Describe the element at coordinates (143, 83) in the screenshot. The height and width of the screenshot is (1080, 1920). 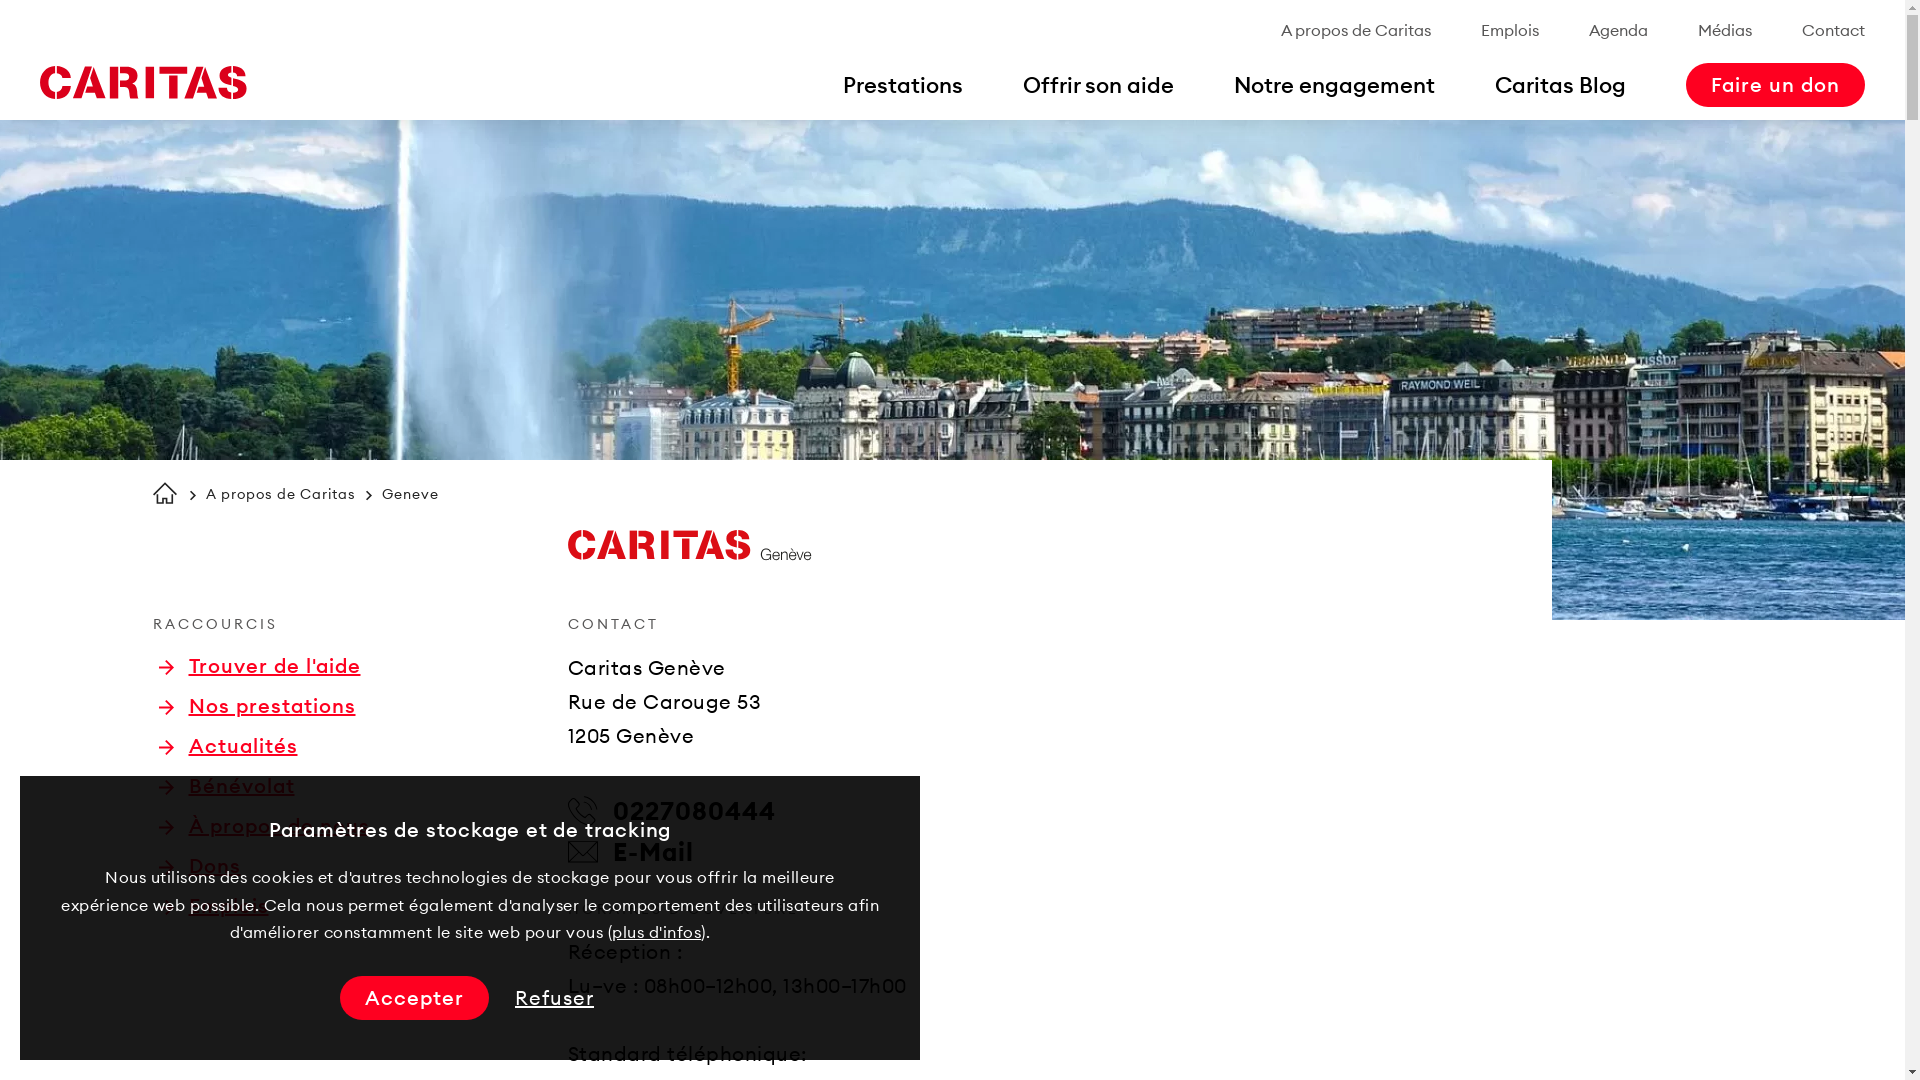
I see `Page d'accueil` at that location.